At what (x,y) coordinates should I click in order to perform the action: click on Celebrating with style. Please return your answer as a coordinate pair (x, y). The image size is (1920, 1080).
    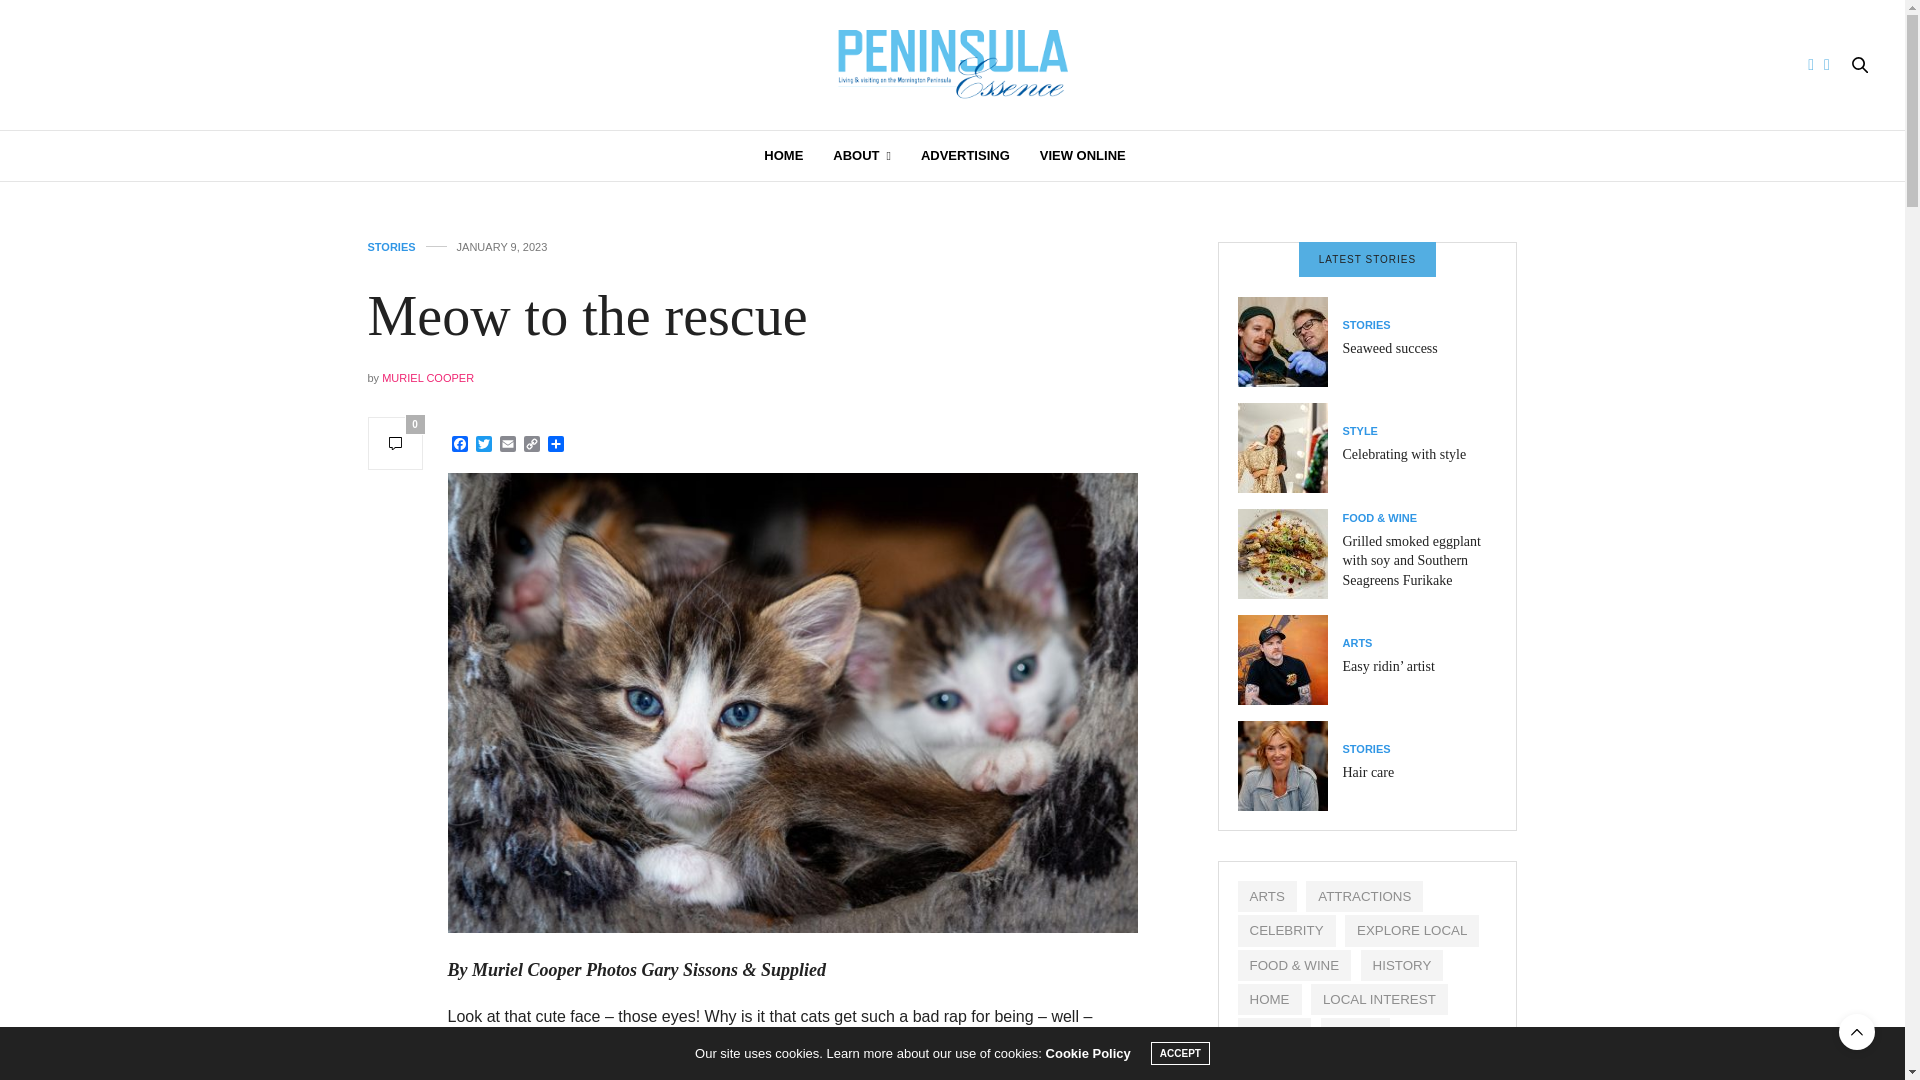
    Looking at the image, I should click on (1290, 447).